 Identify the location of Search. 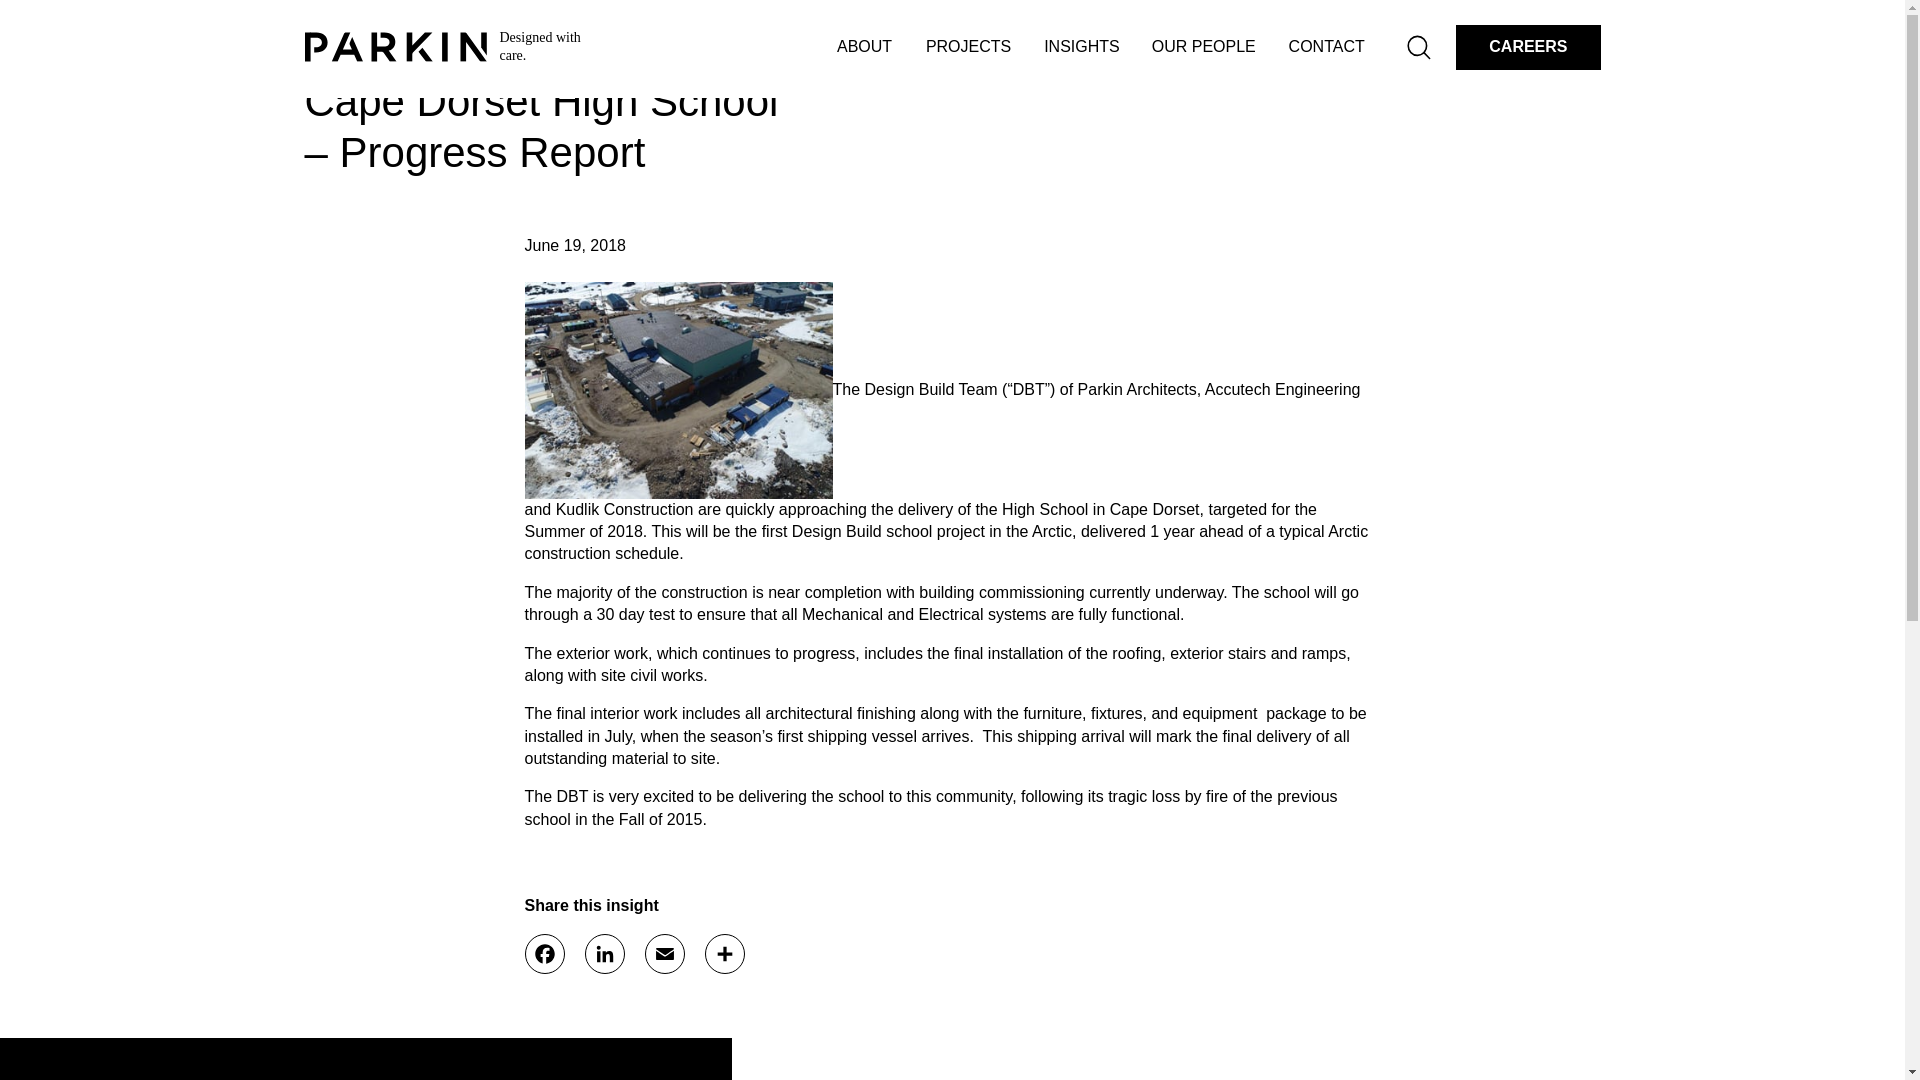
(1420, 46).